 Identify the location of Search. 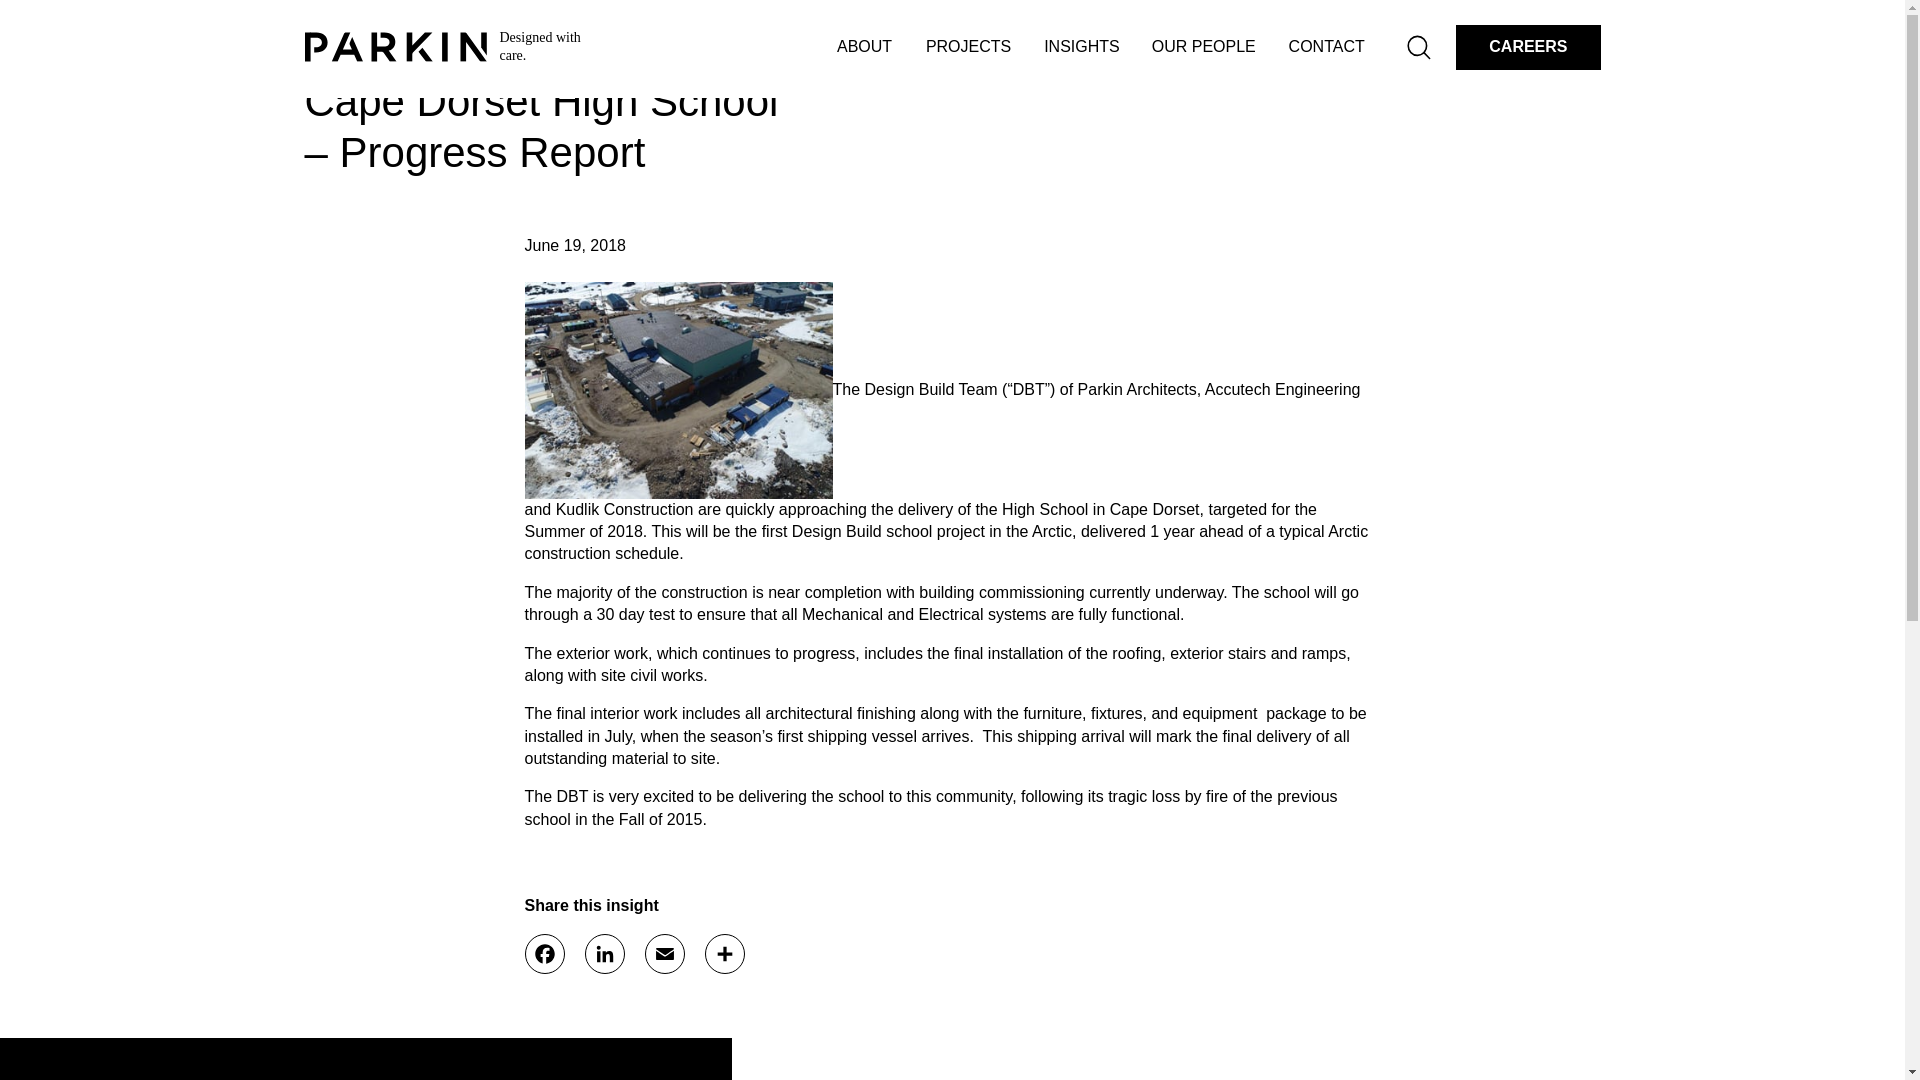
(1420, 46).